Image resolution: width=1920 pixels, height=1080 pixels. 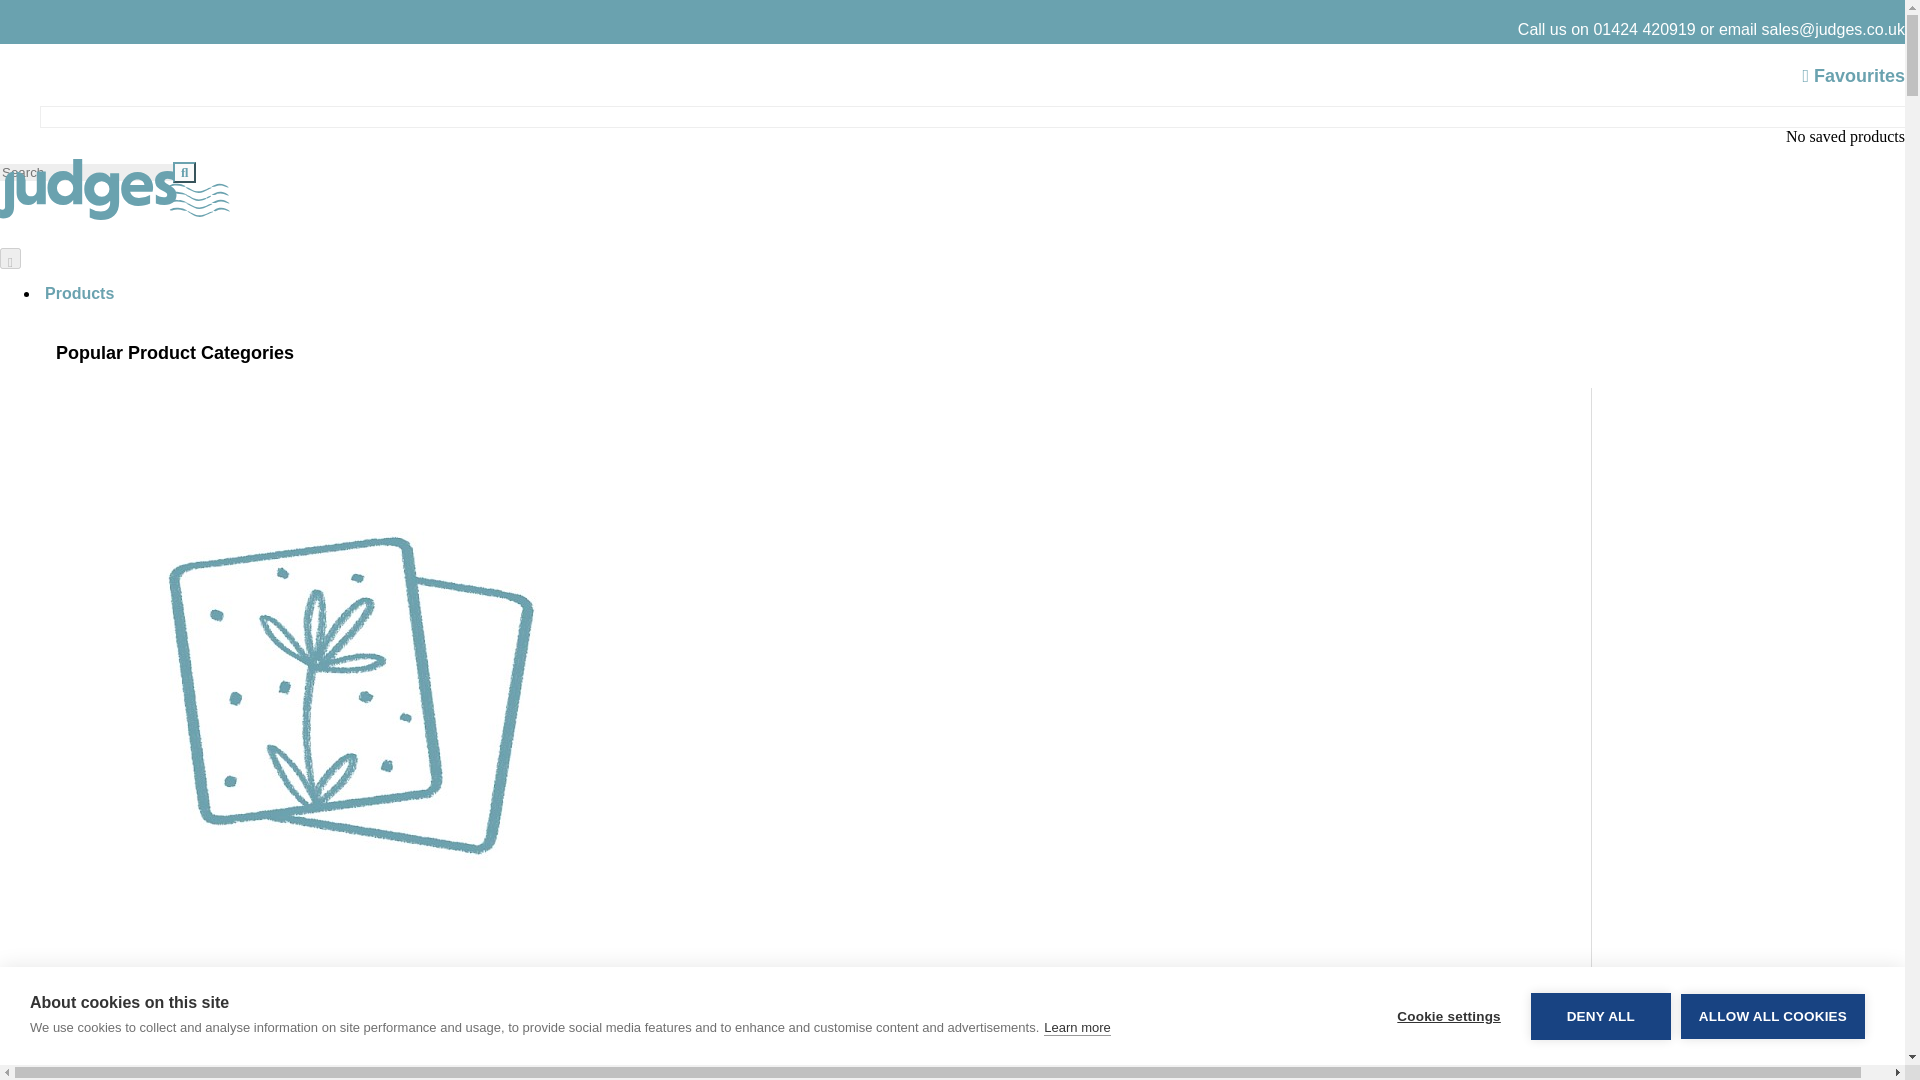 I want to click on 01424 420919, so click(x=1644, y=28).